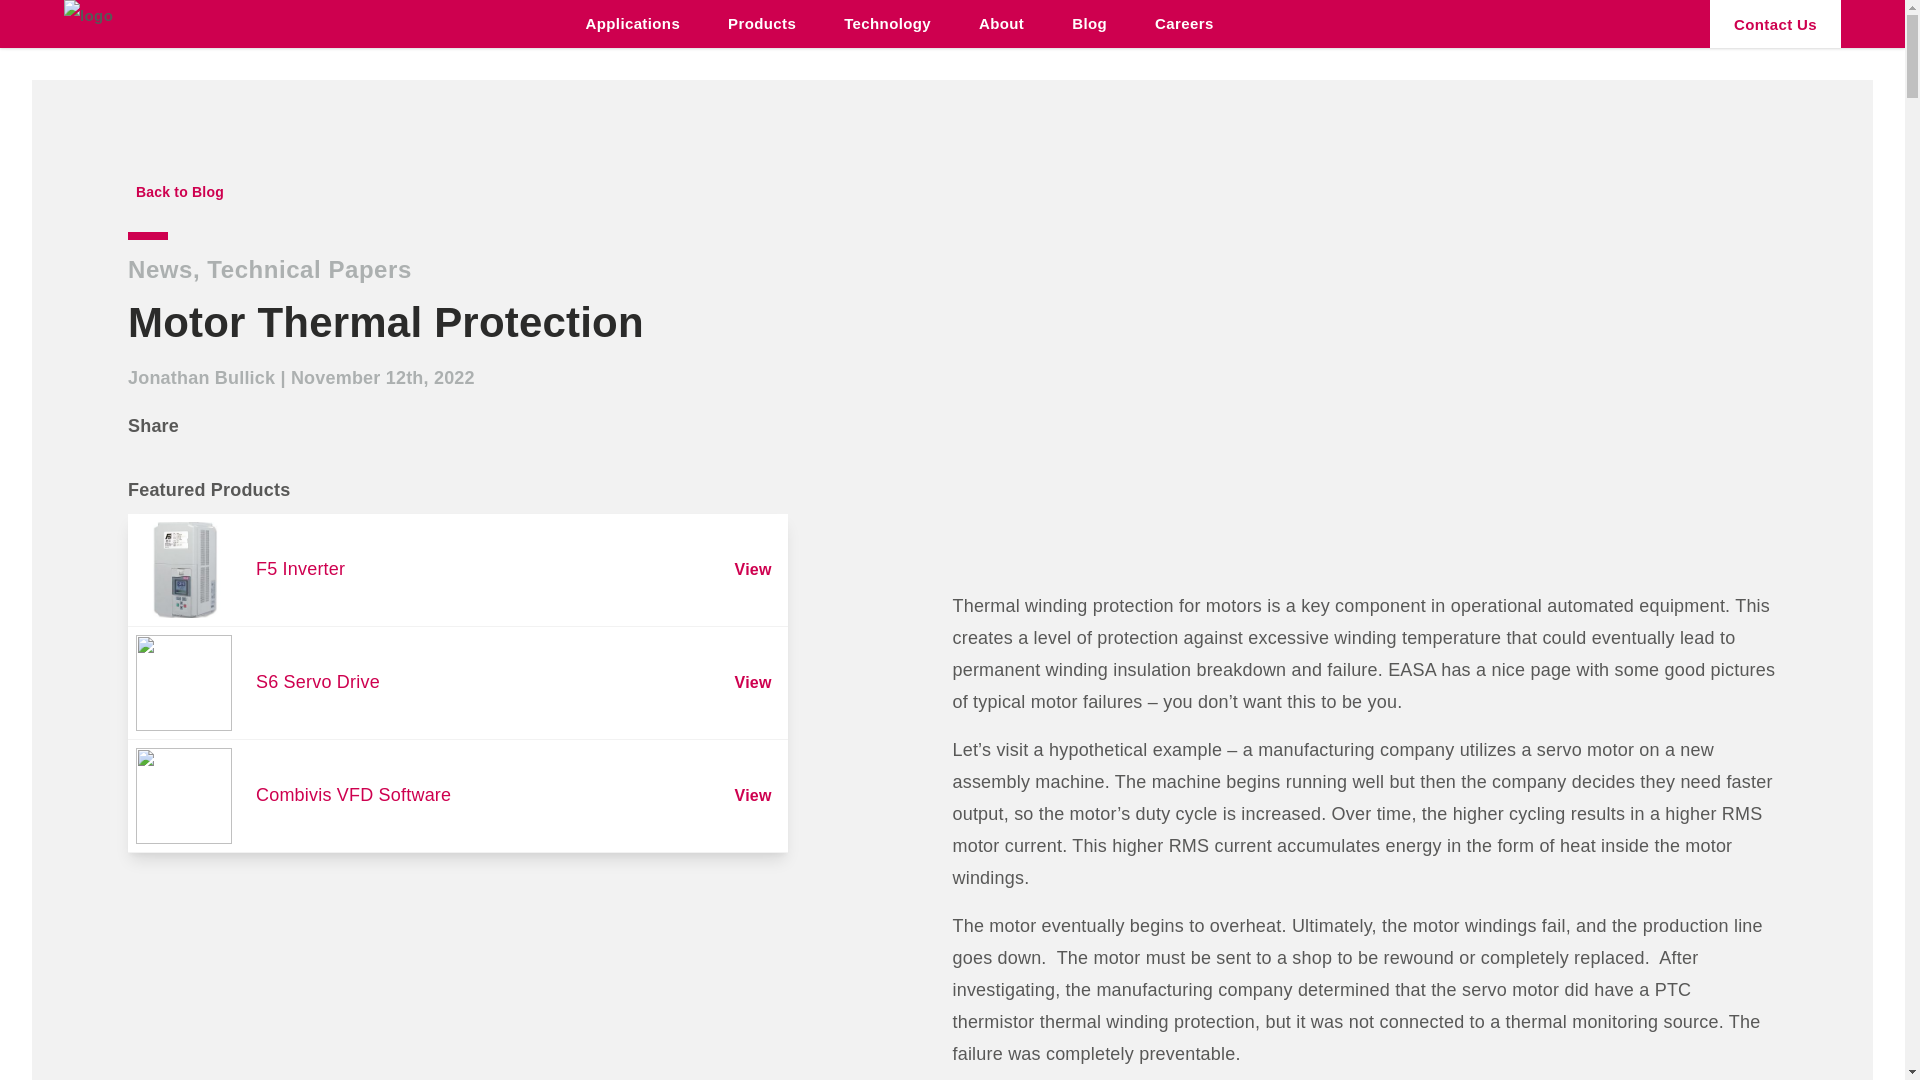  I want to click on Products, so click(762, 24).